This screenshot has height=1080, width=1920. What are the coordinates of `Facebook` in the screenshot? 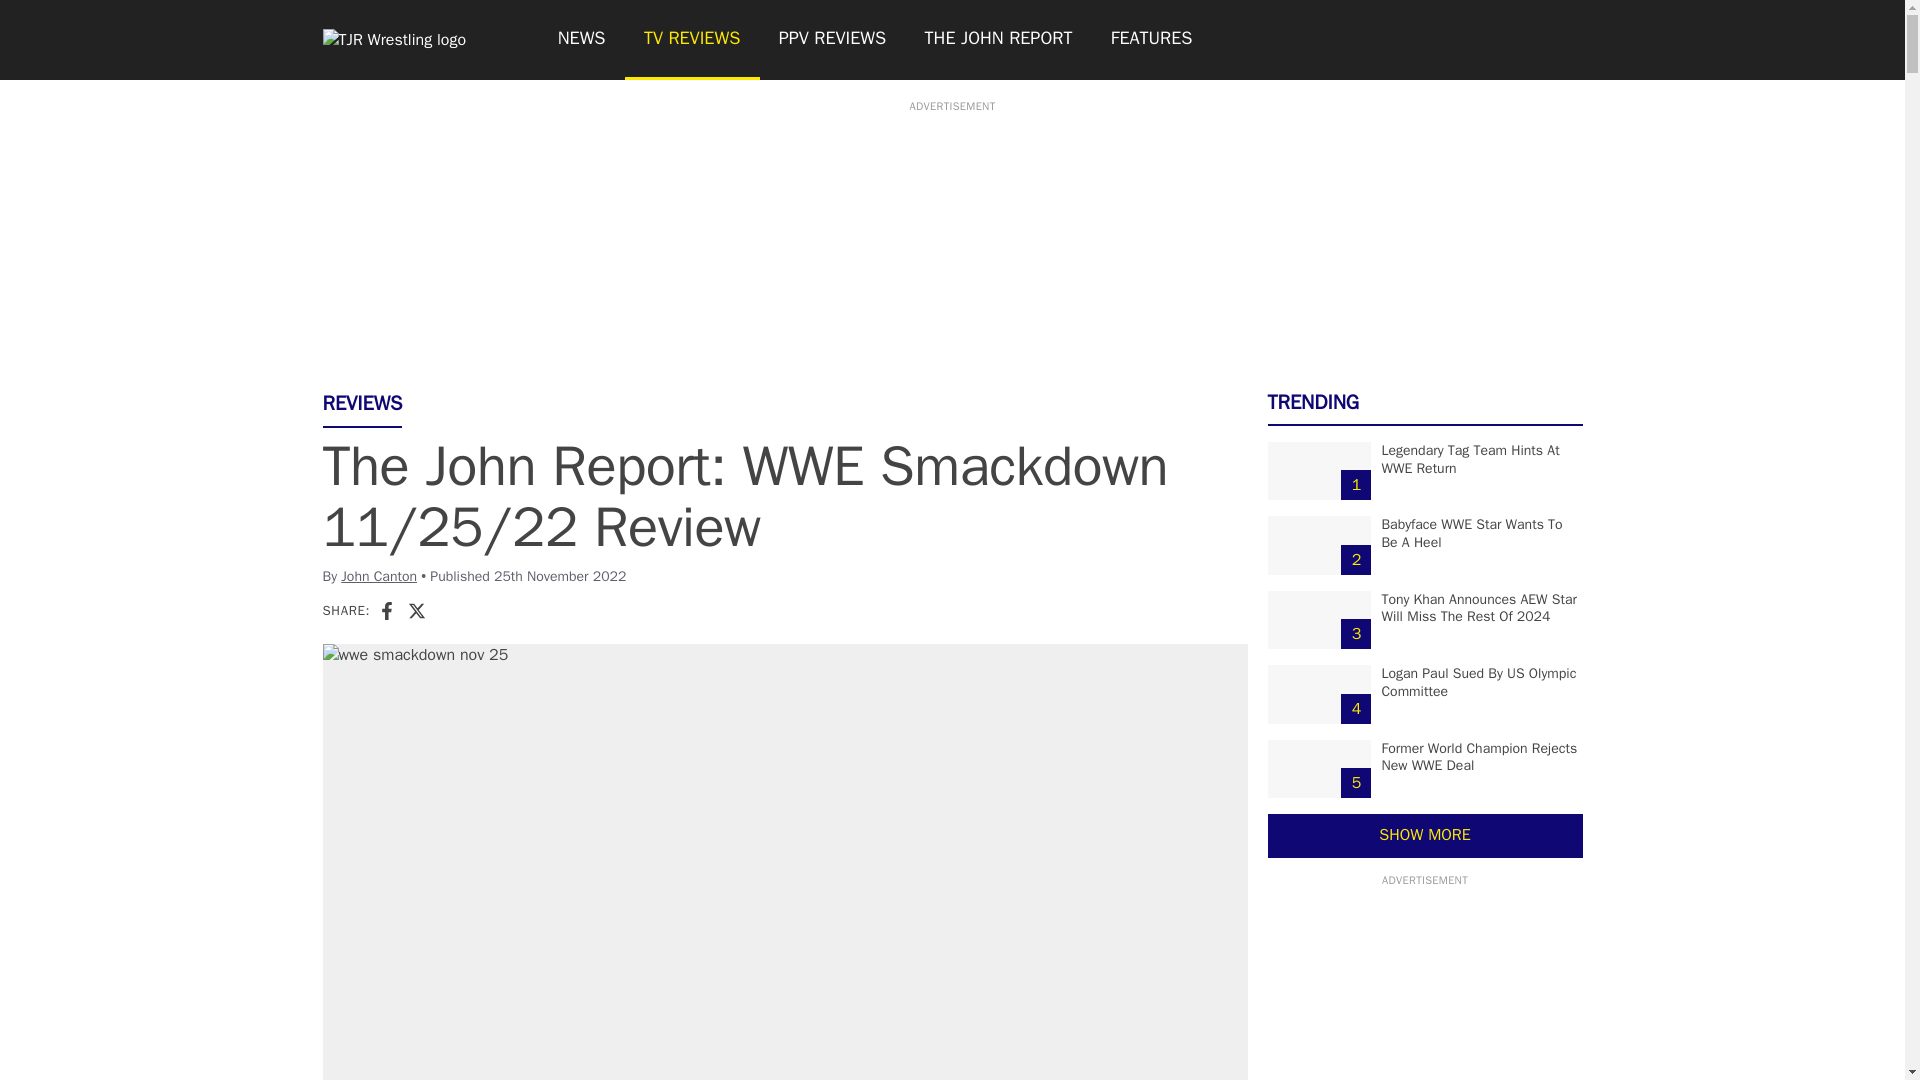 It's located at (386, 610).